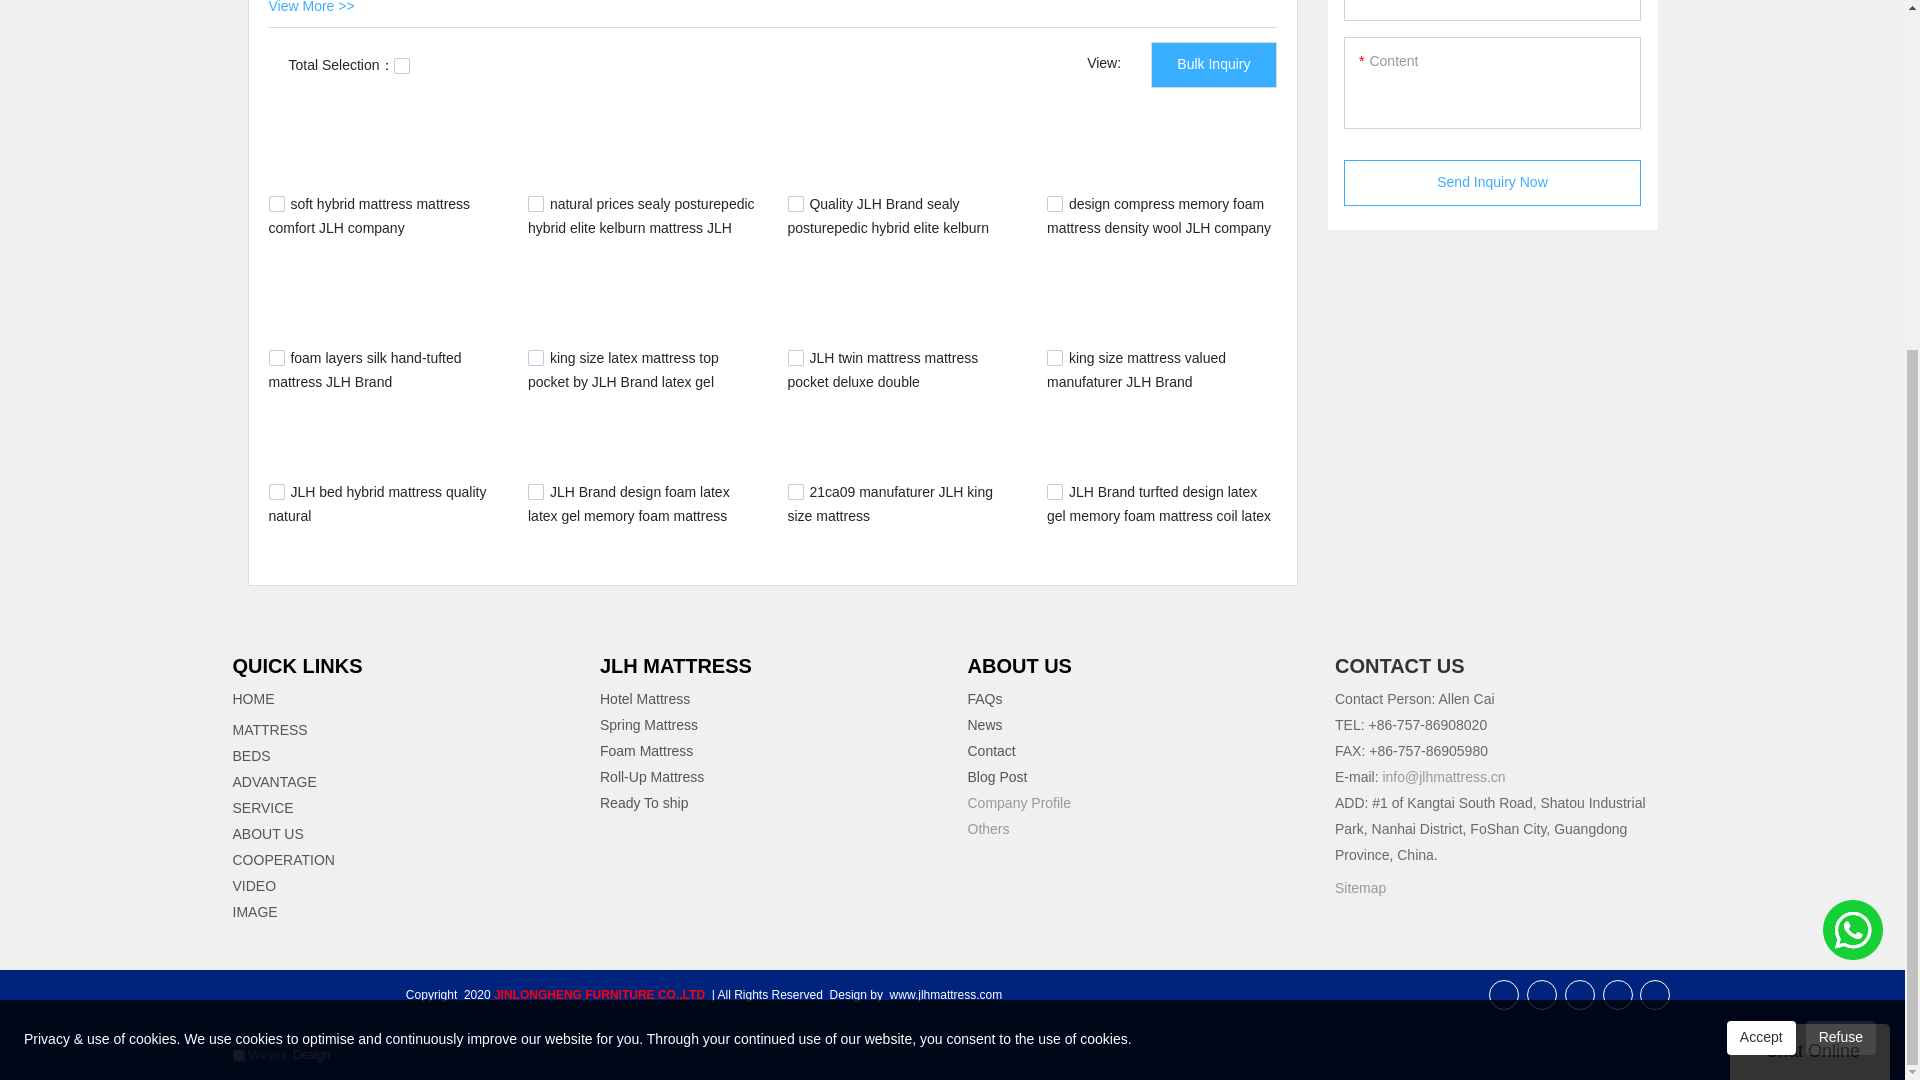 The image size is (1920, 1080). What do you see at coordinates (376, 503) in the screenshot?
I see `JLH bed hybrid mattress quality natural` at bounding box center [376, 503].